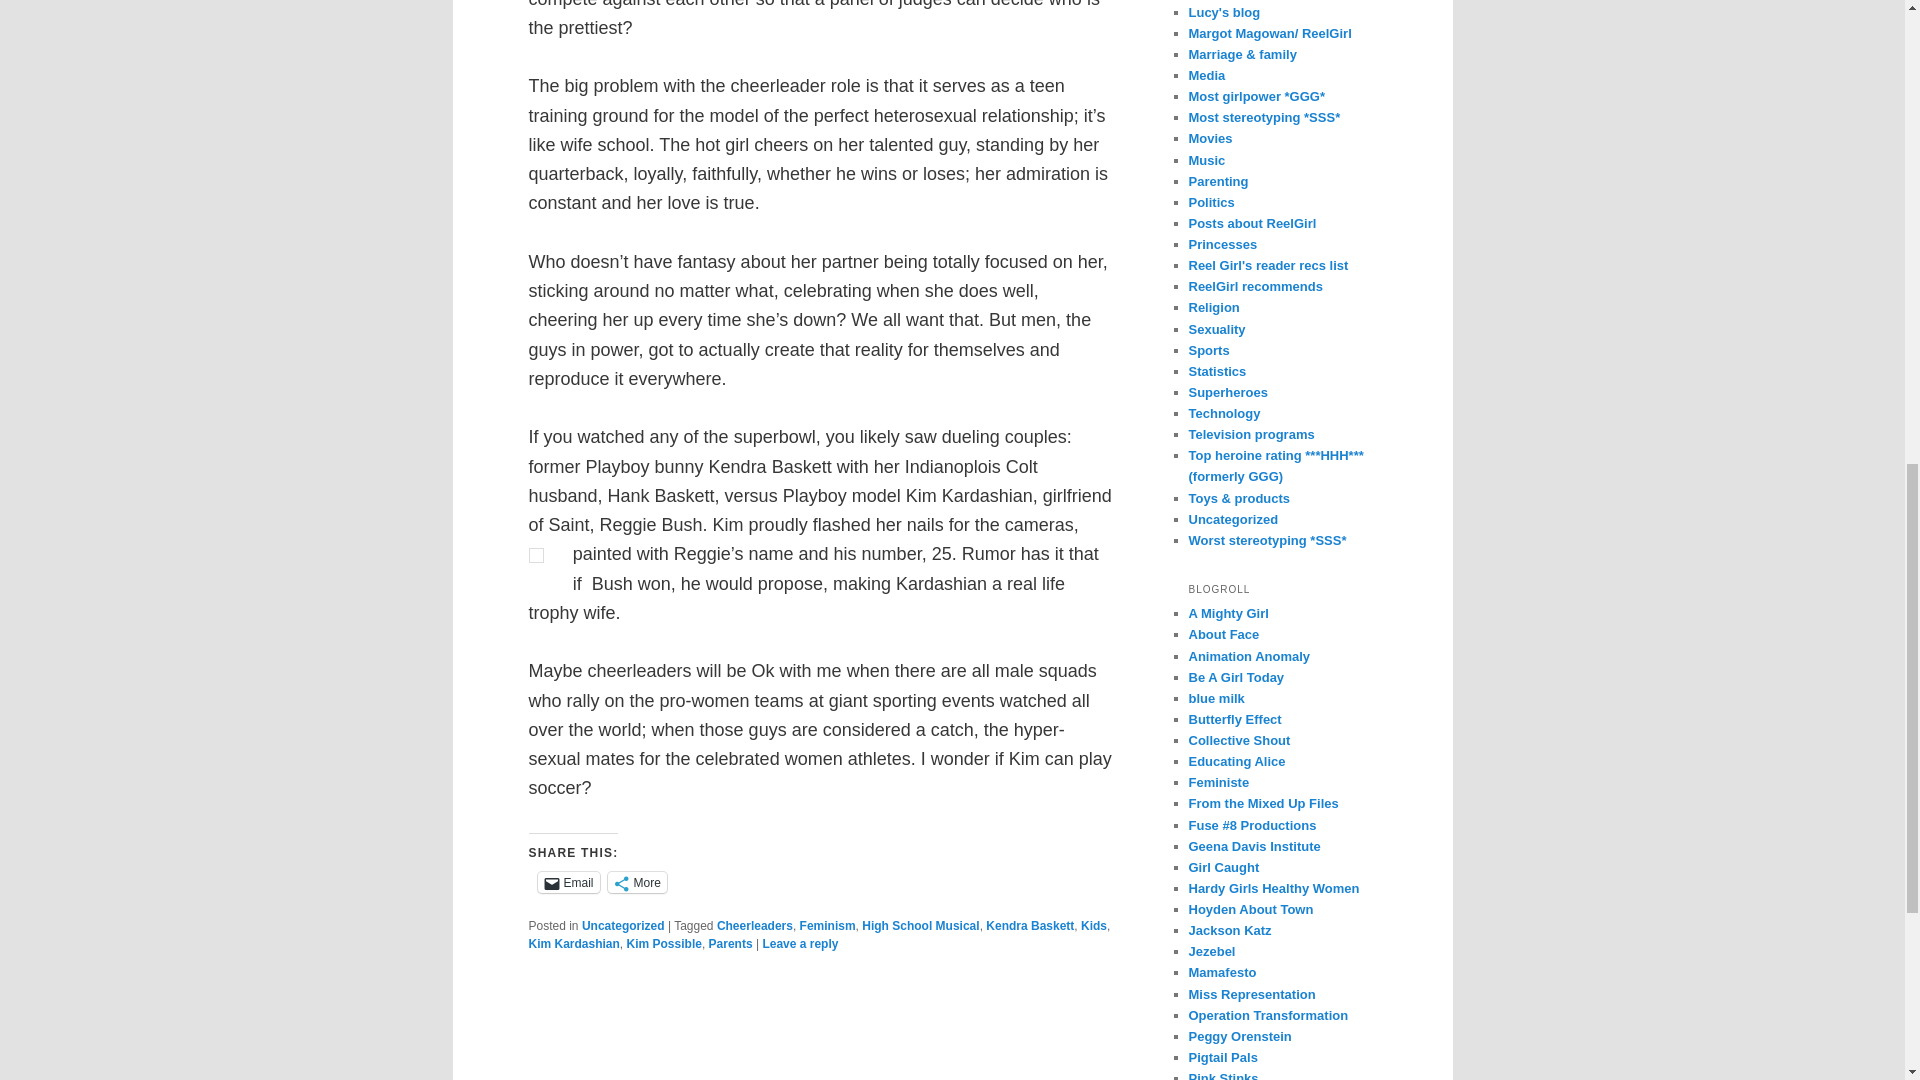 This screenshot has height=1080, width=1920. What do you see at coordinates (568, 882) in the screenshot?
I see `Email` at bounding box center [568, 882].